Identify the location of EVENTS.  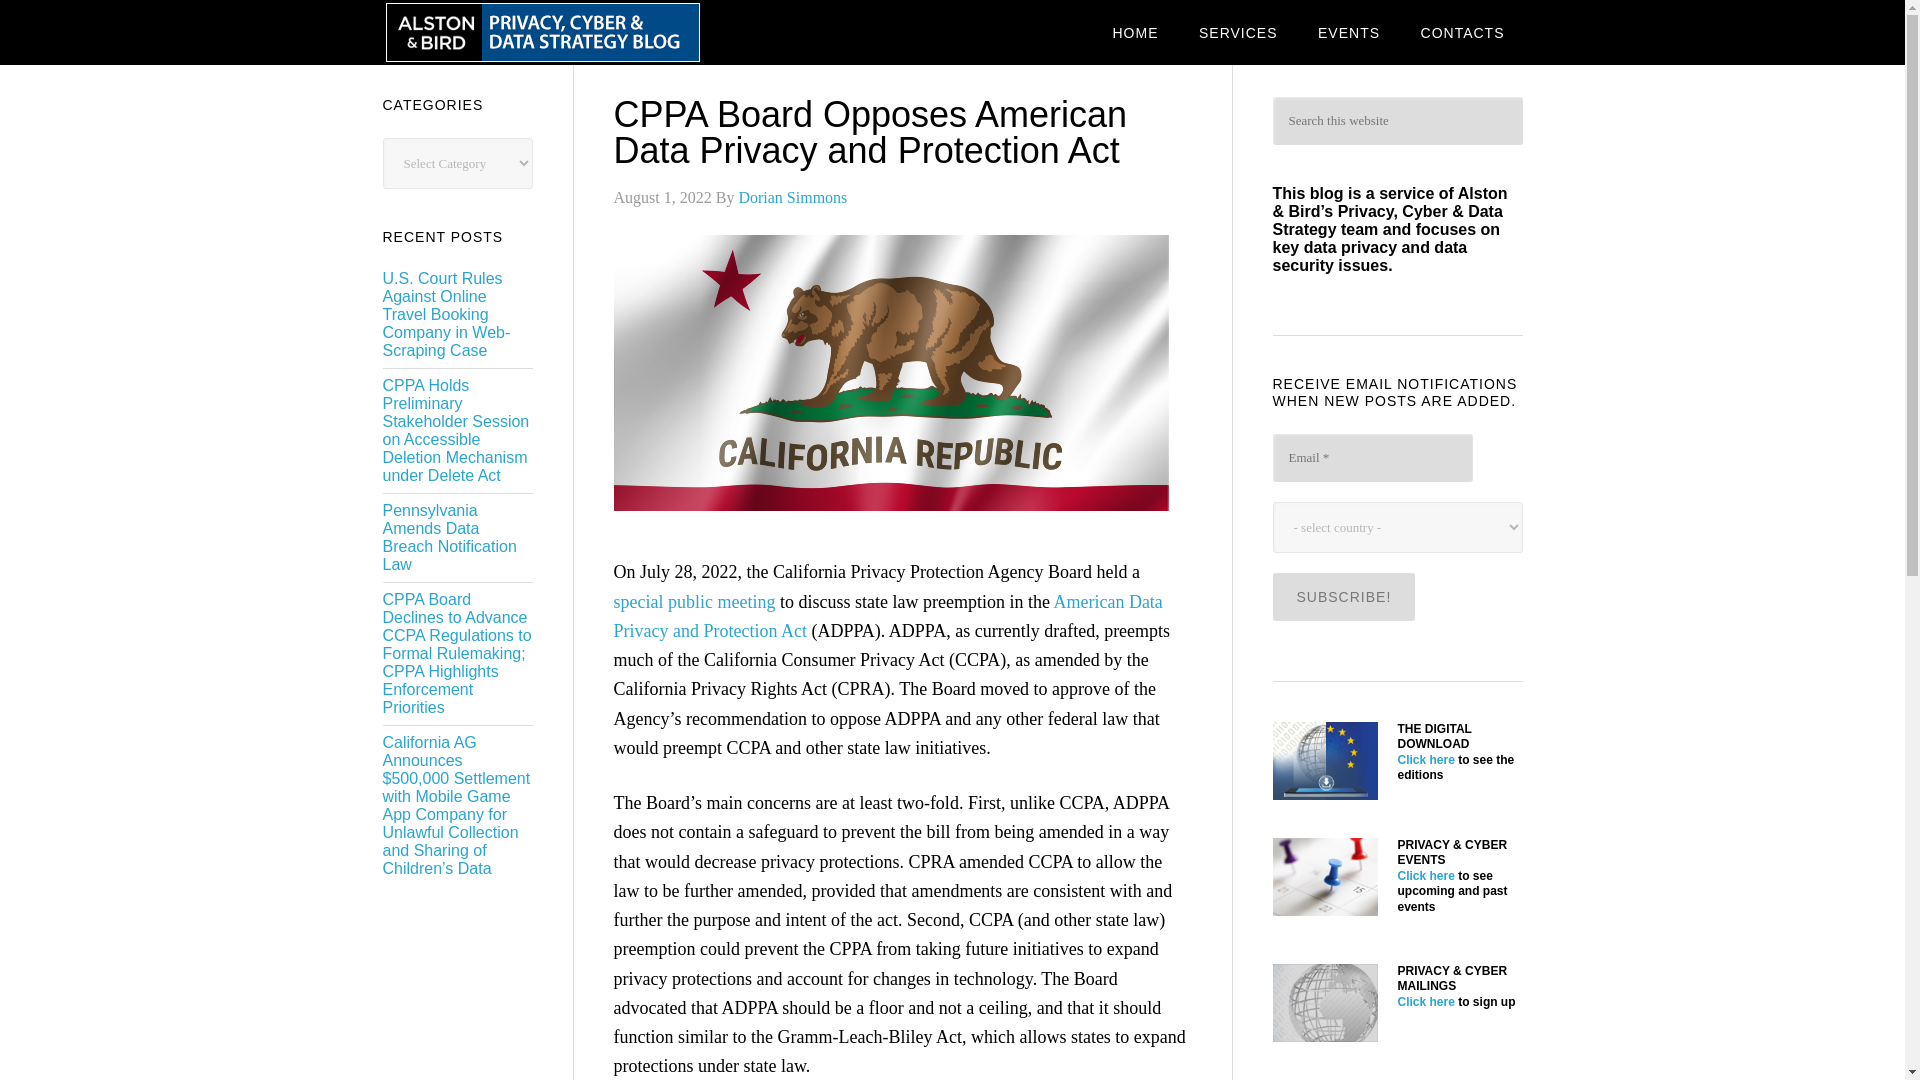
(1348, 32).